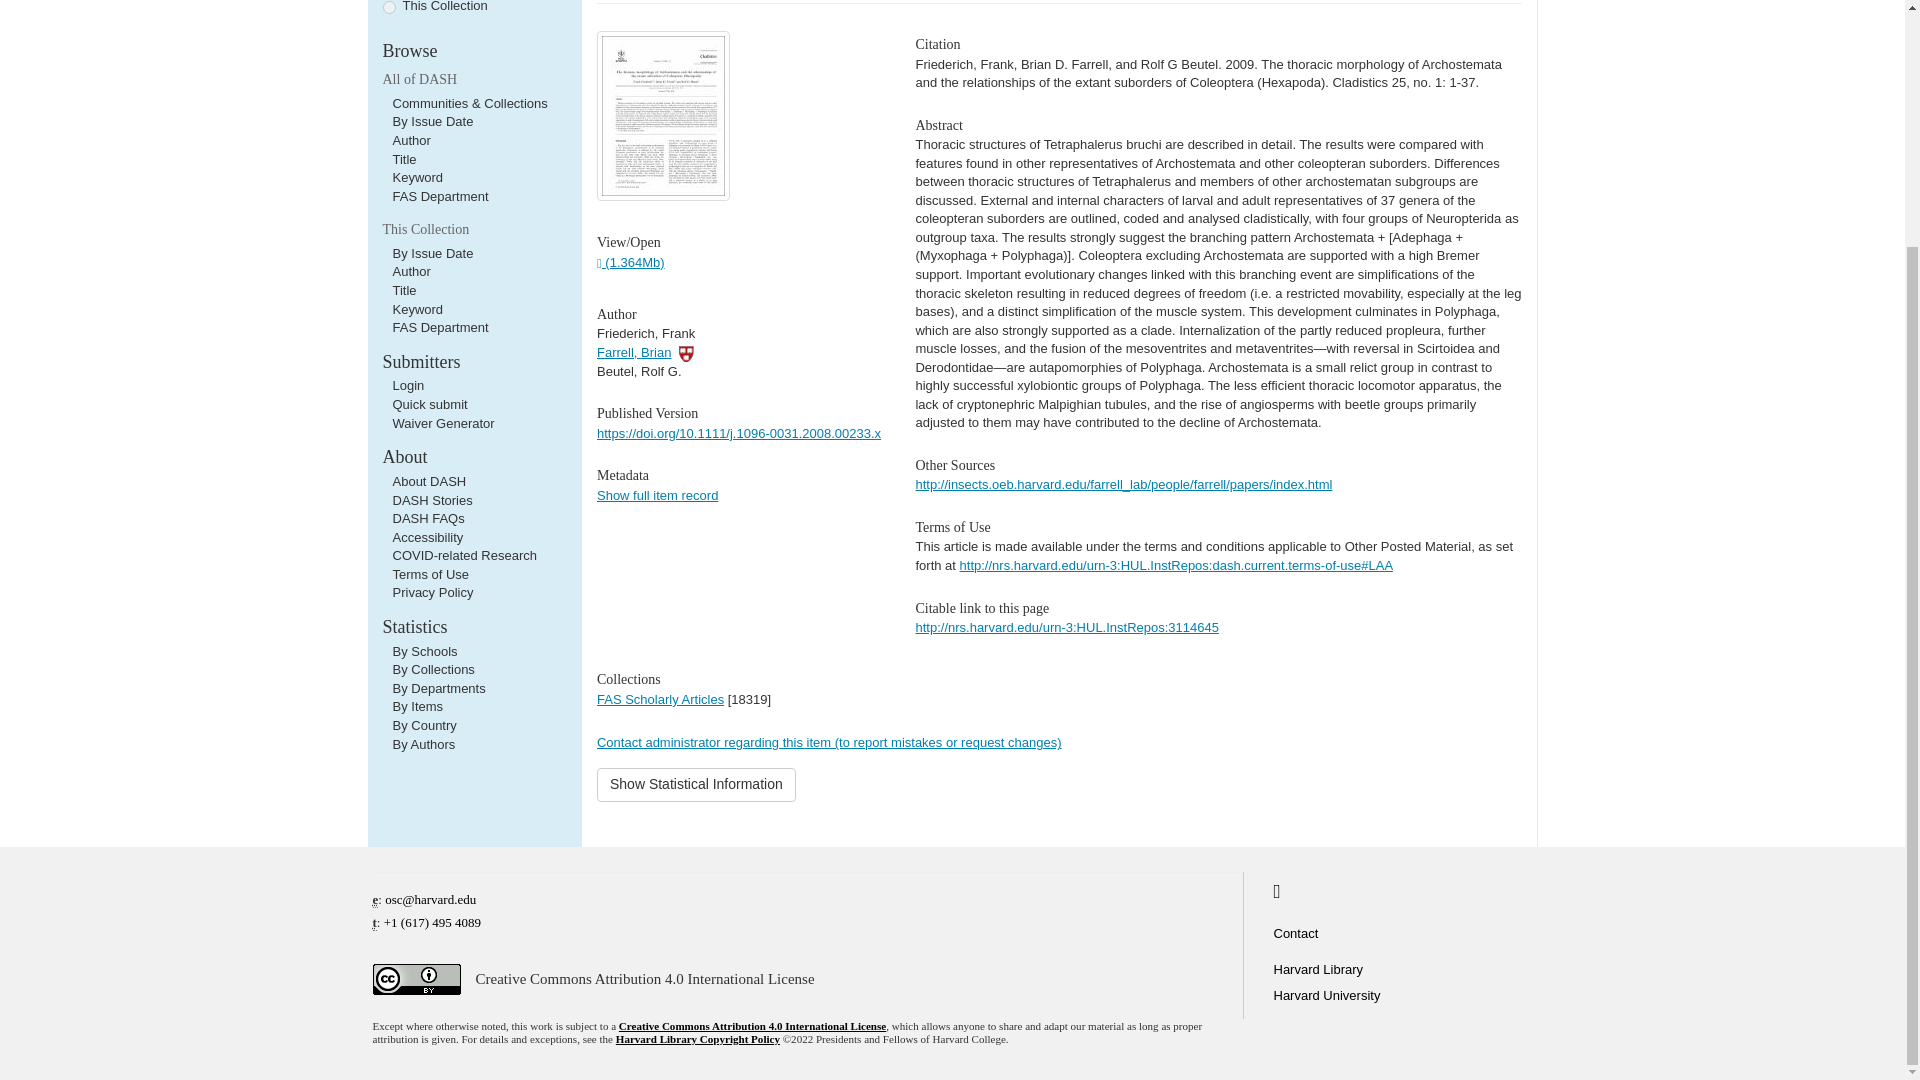 Image resolution: width=1920 pixels, height=1080 pixels. Describe the element at coordinates (428, 404) in the screenshot. I see `Quick submit` at that location.